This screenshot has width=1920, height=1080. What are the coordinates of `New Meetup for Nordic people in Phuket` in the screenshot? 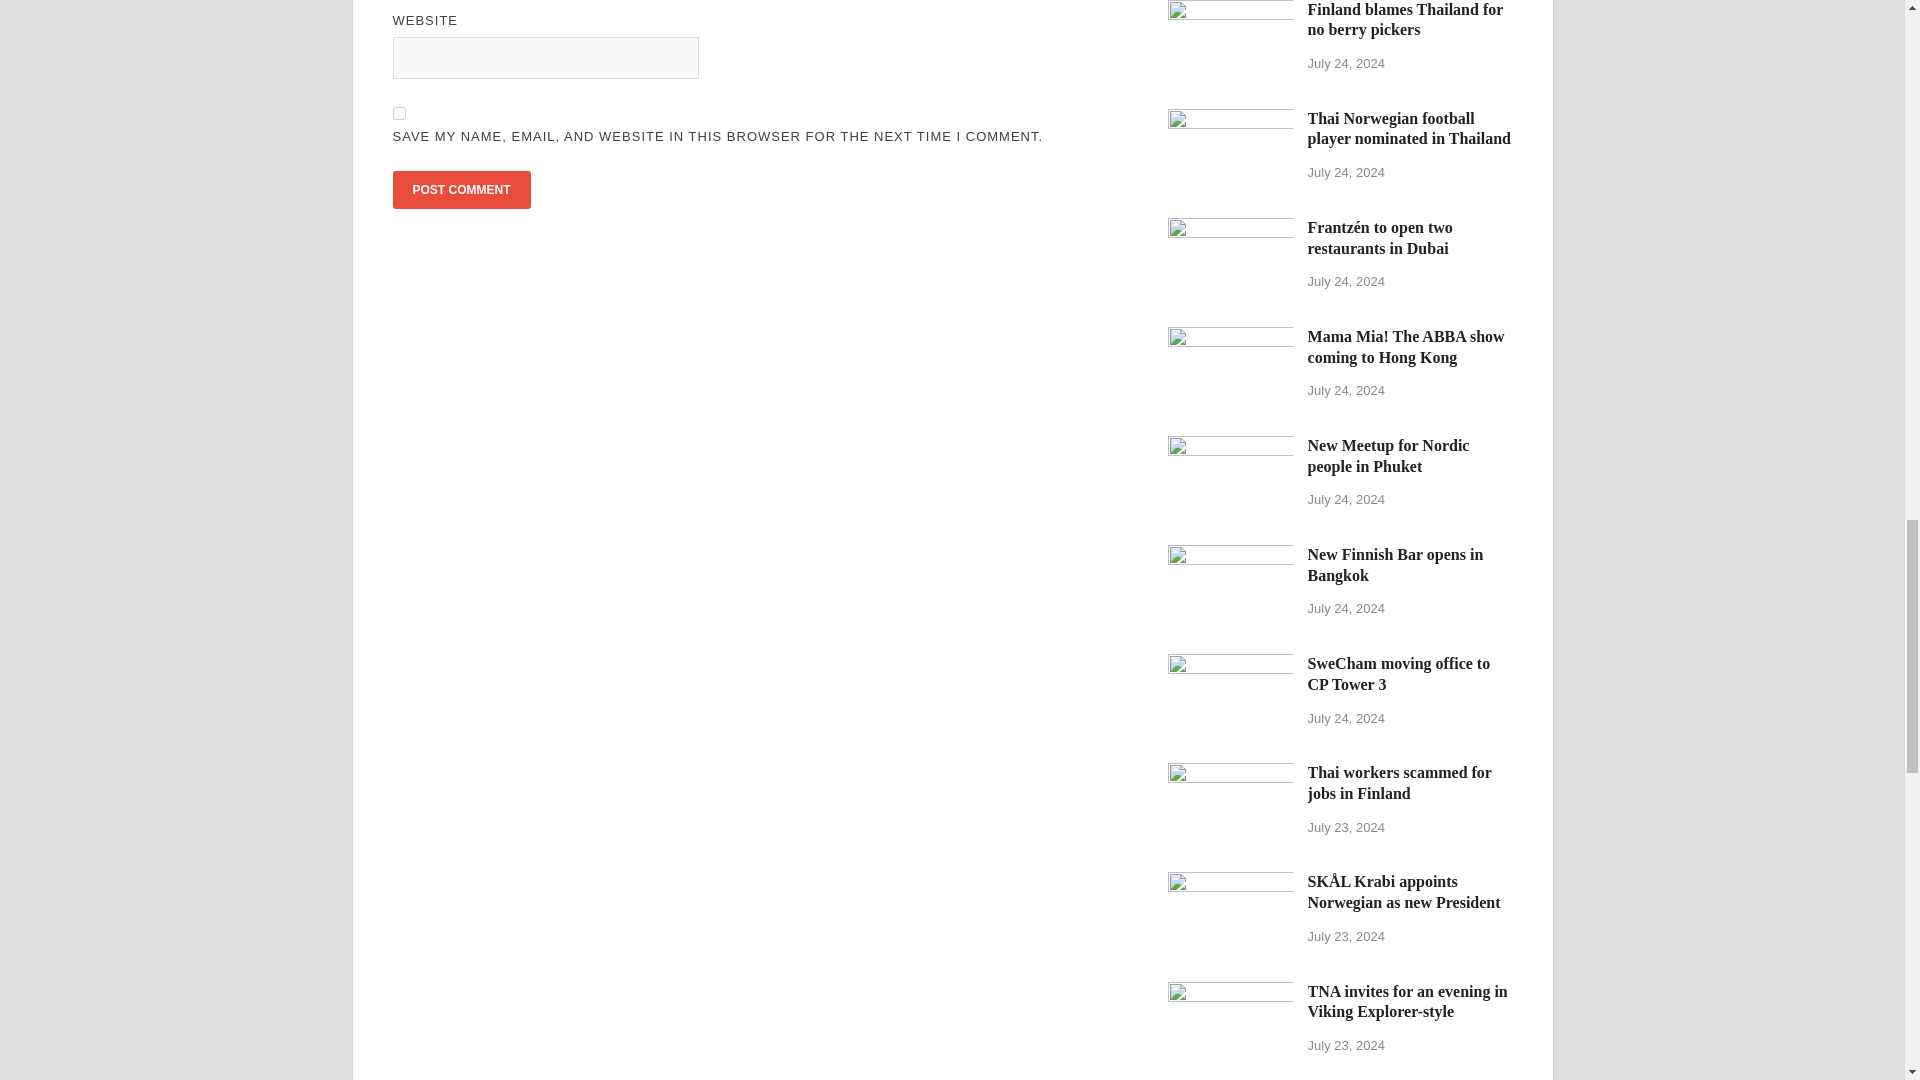 It's located at (1230, 446).